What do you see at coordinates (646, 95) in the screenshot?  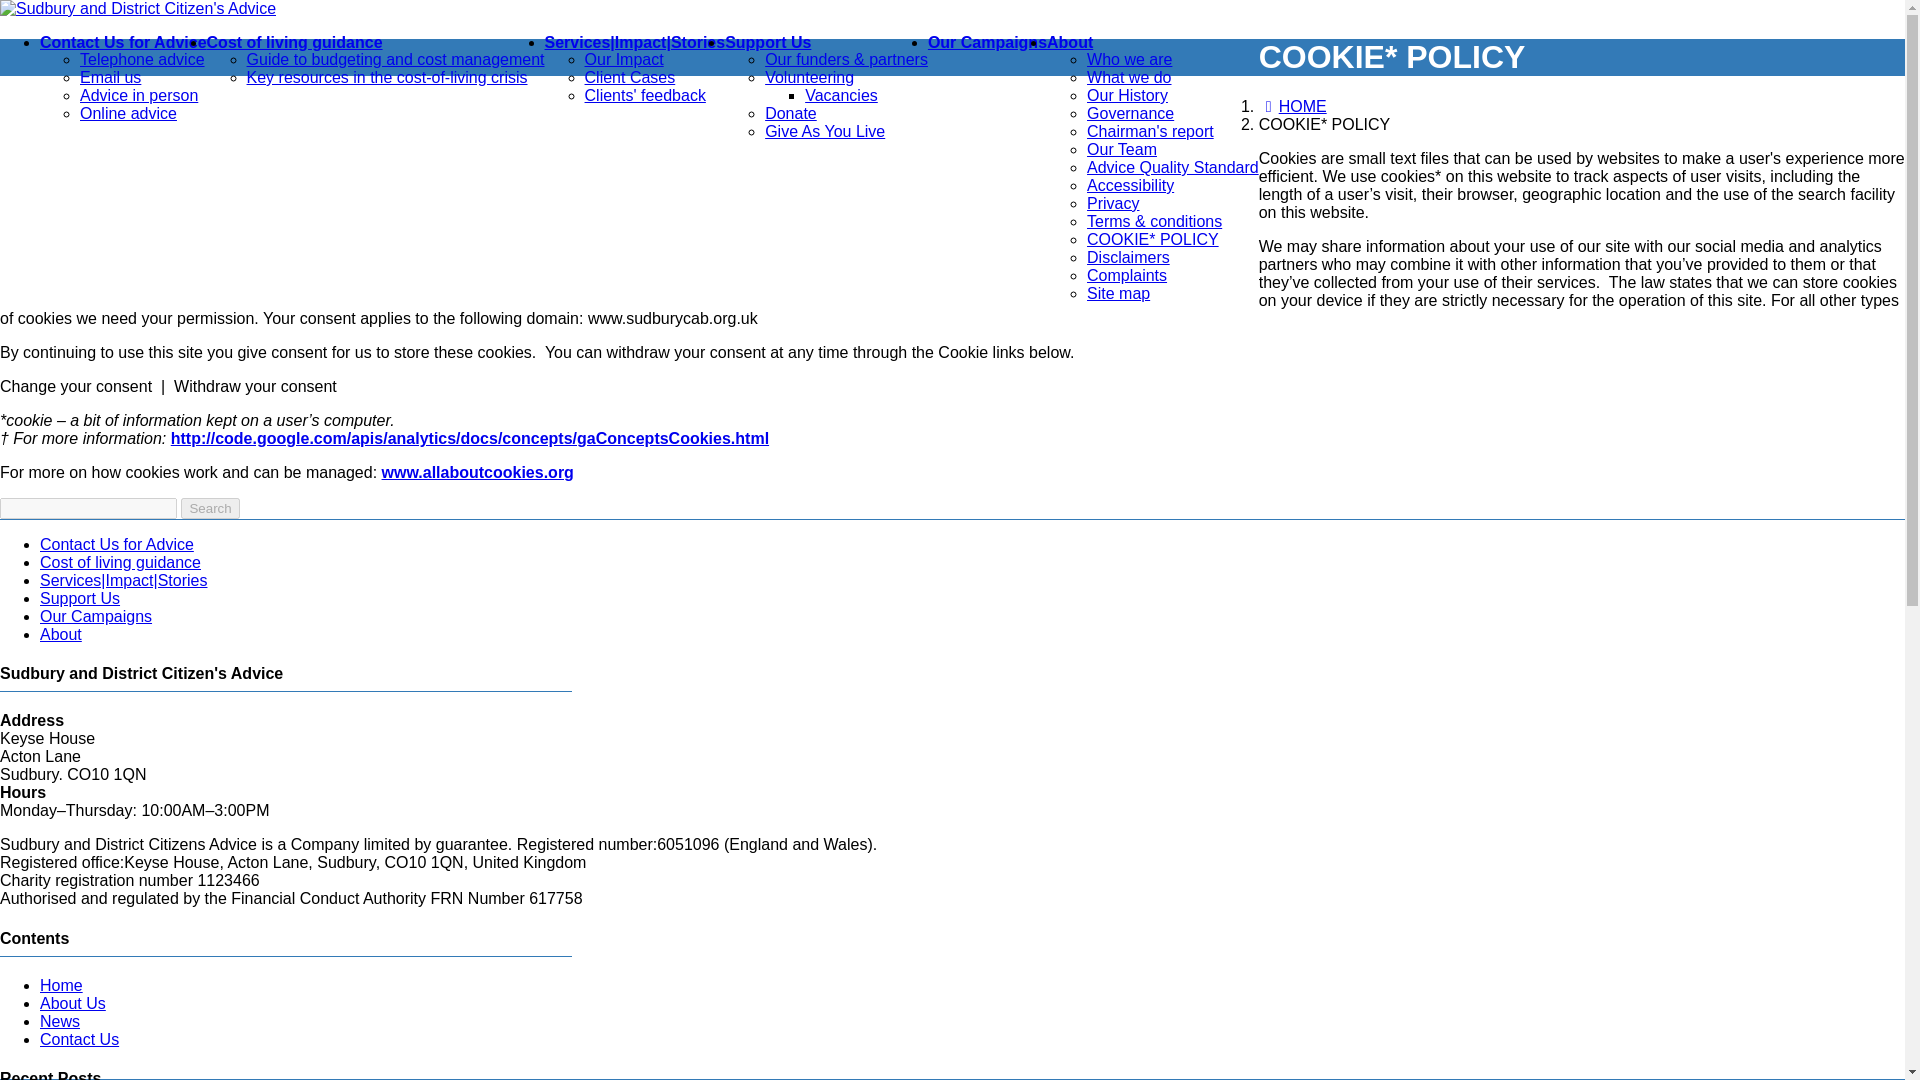 I see `Clients' feedback` at bounding box center [646, 95].